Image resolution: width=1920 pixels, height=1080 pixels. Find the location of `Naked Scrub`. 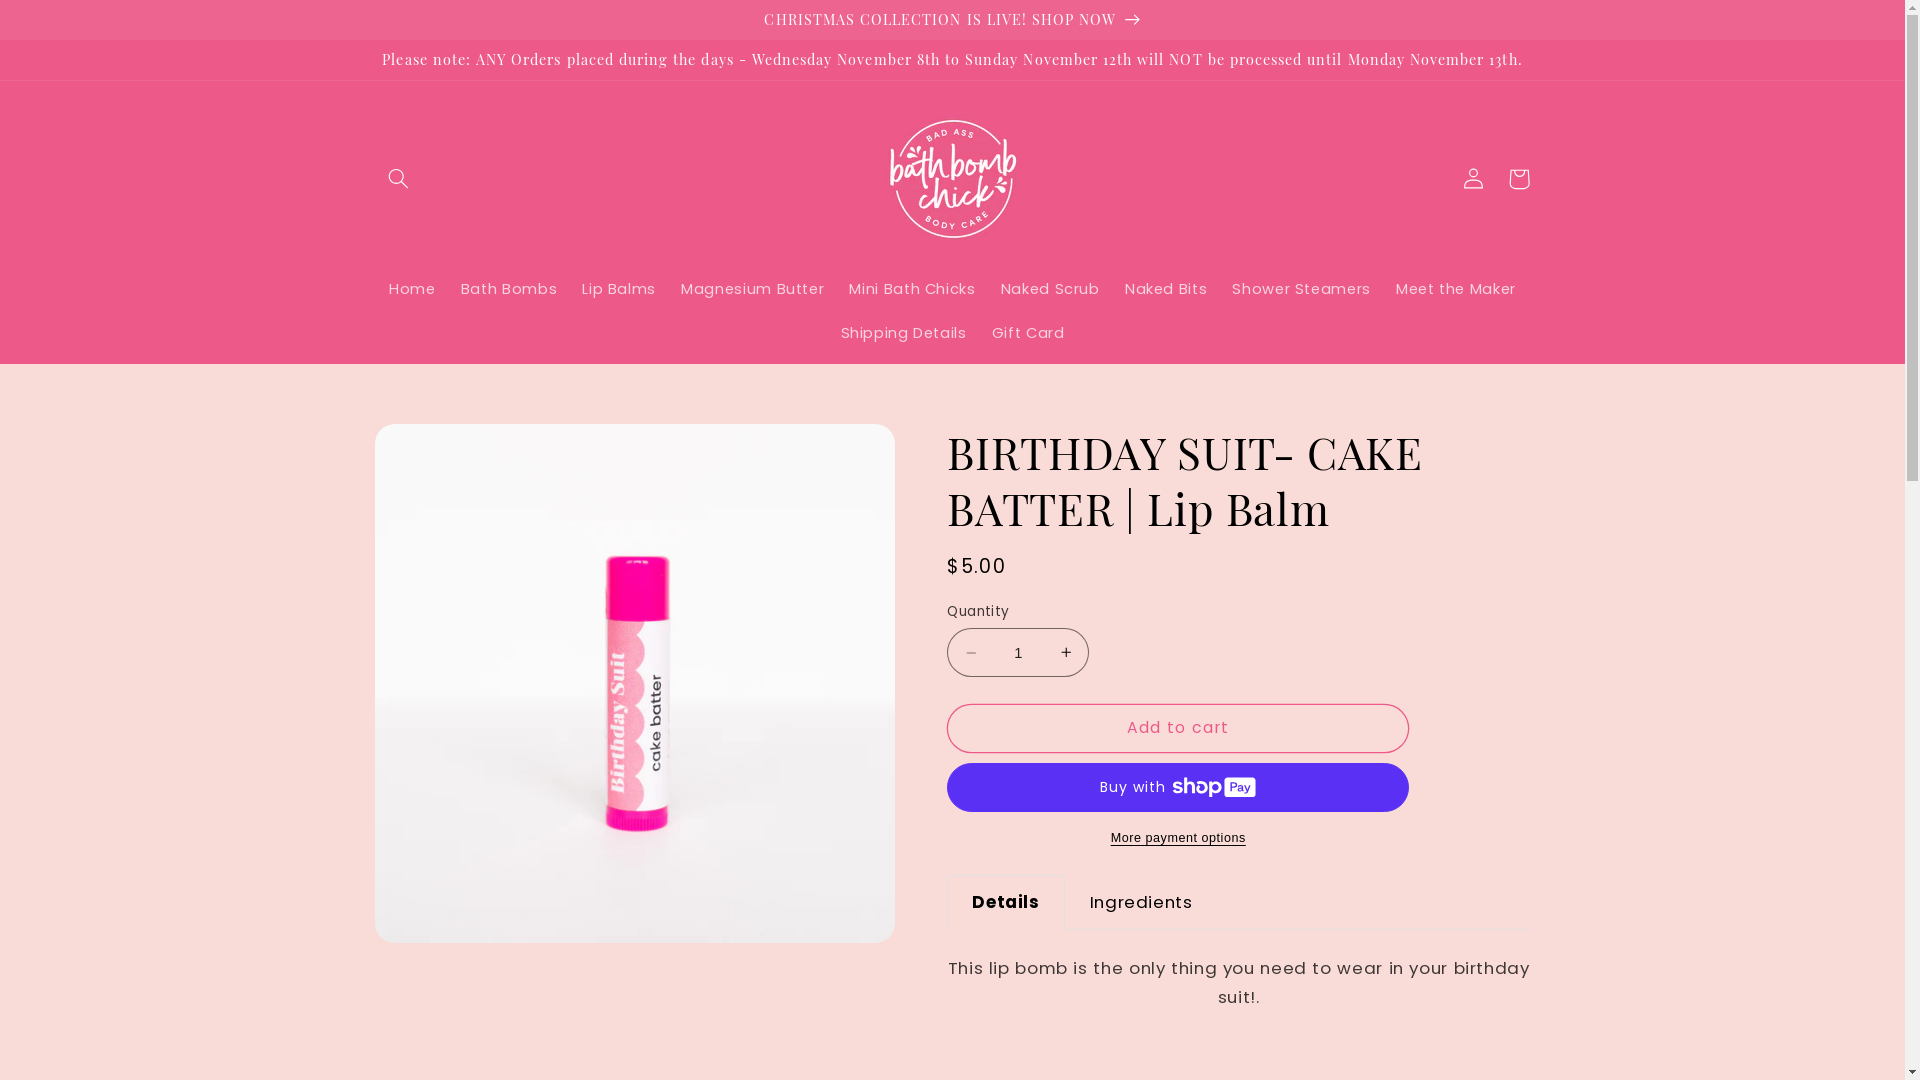

Naked Scrub is located at coordinates (1050, 290).